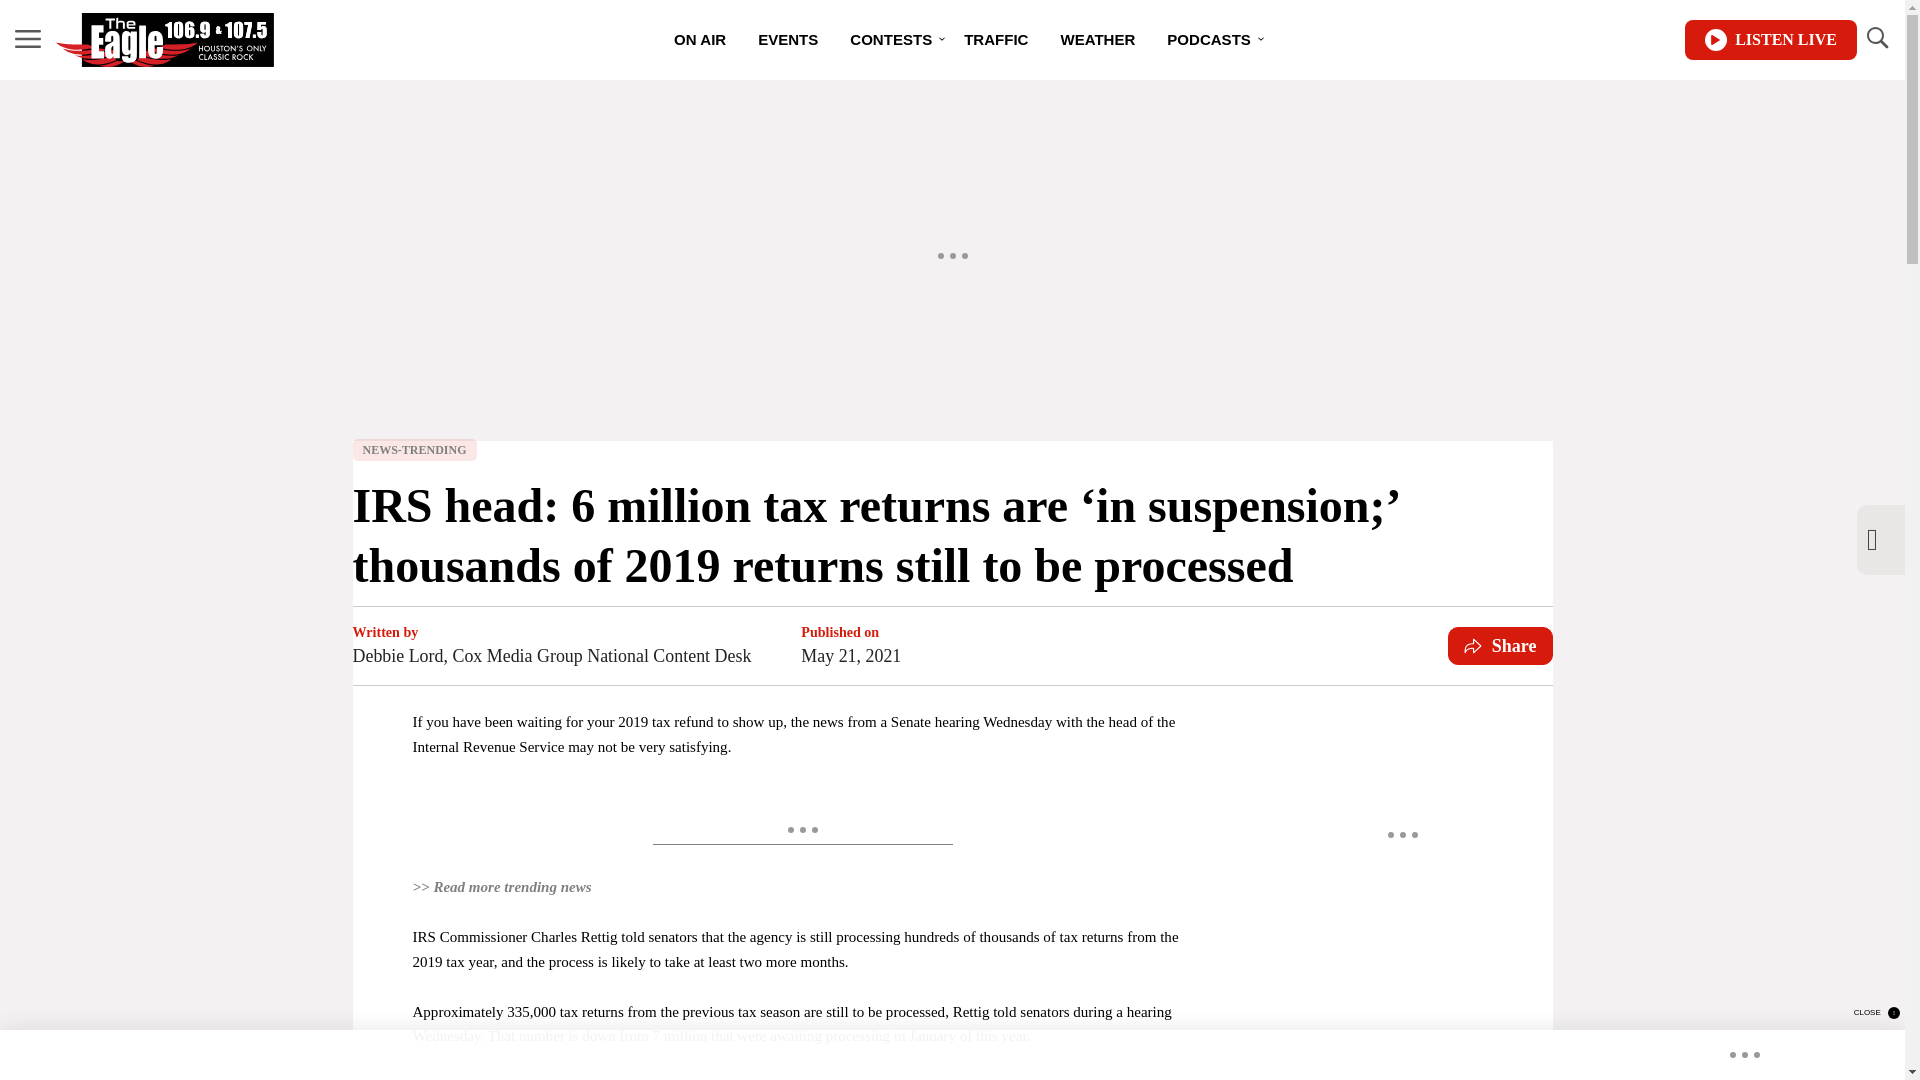 This screenshot has width=1920, height=1080. Describe the element at coordinates (700, 40) in the screenshot. I see `ON AIR` at that location.